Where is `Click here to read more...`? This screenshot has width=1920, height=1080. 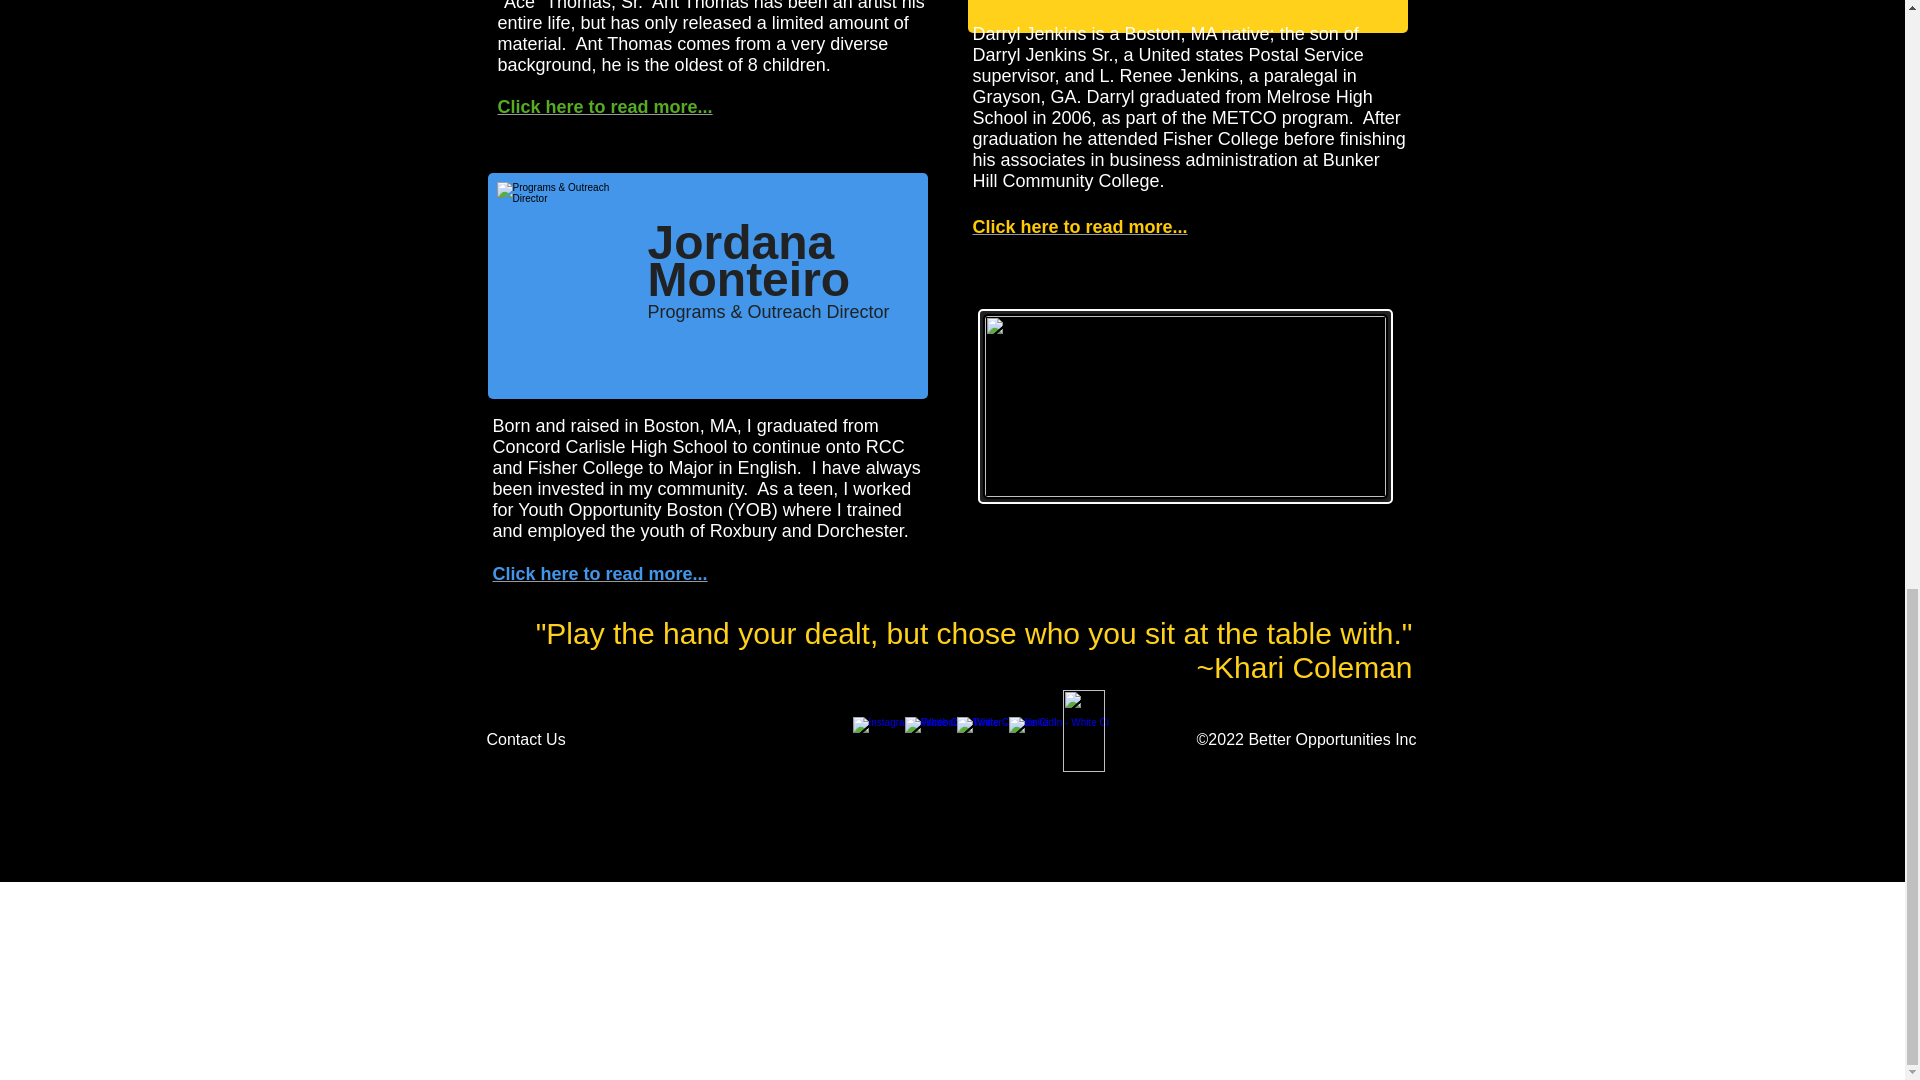
Click here to read more... is located at coordinates (1078, 226).